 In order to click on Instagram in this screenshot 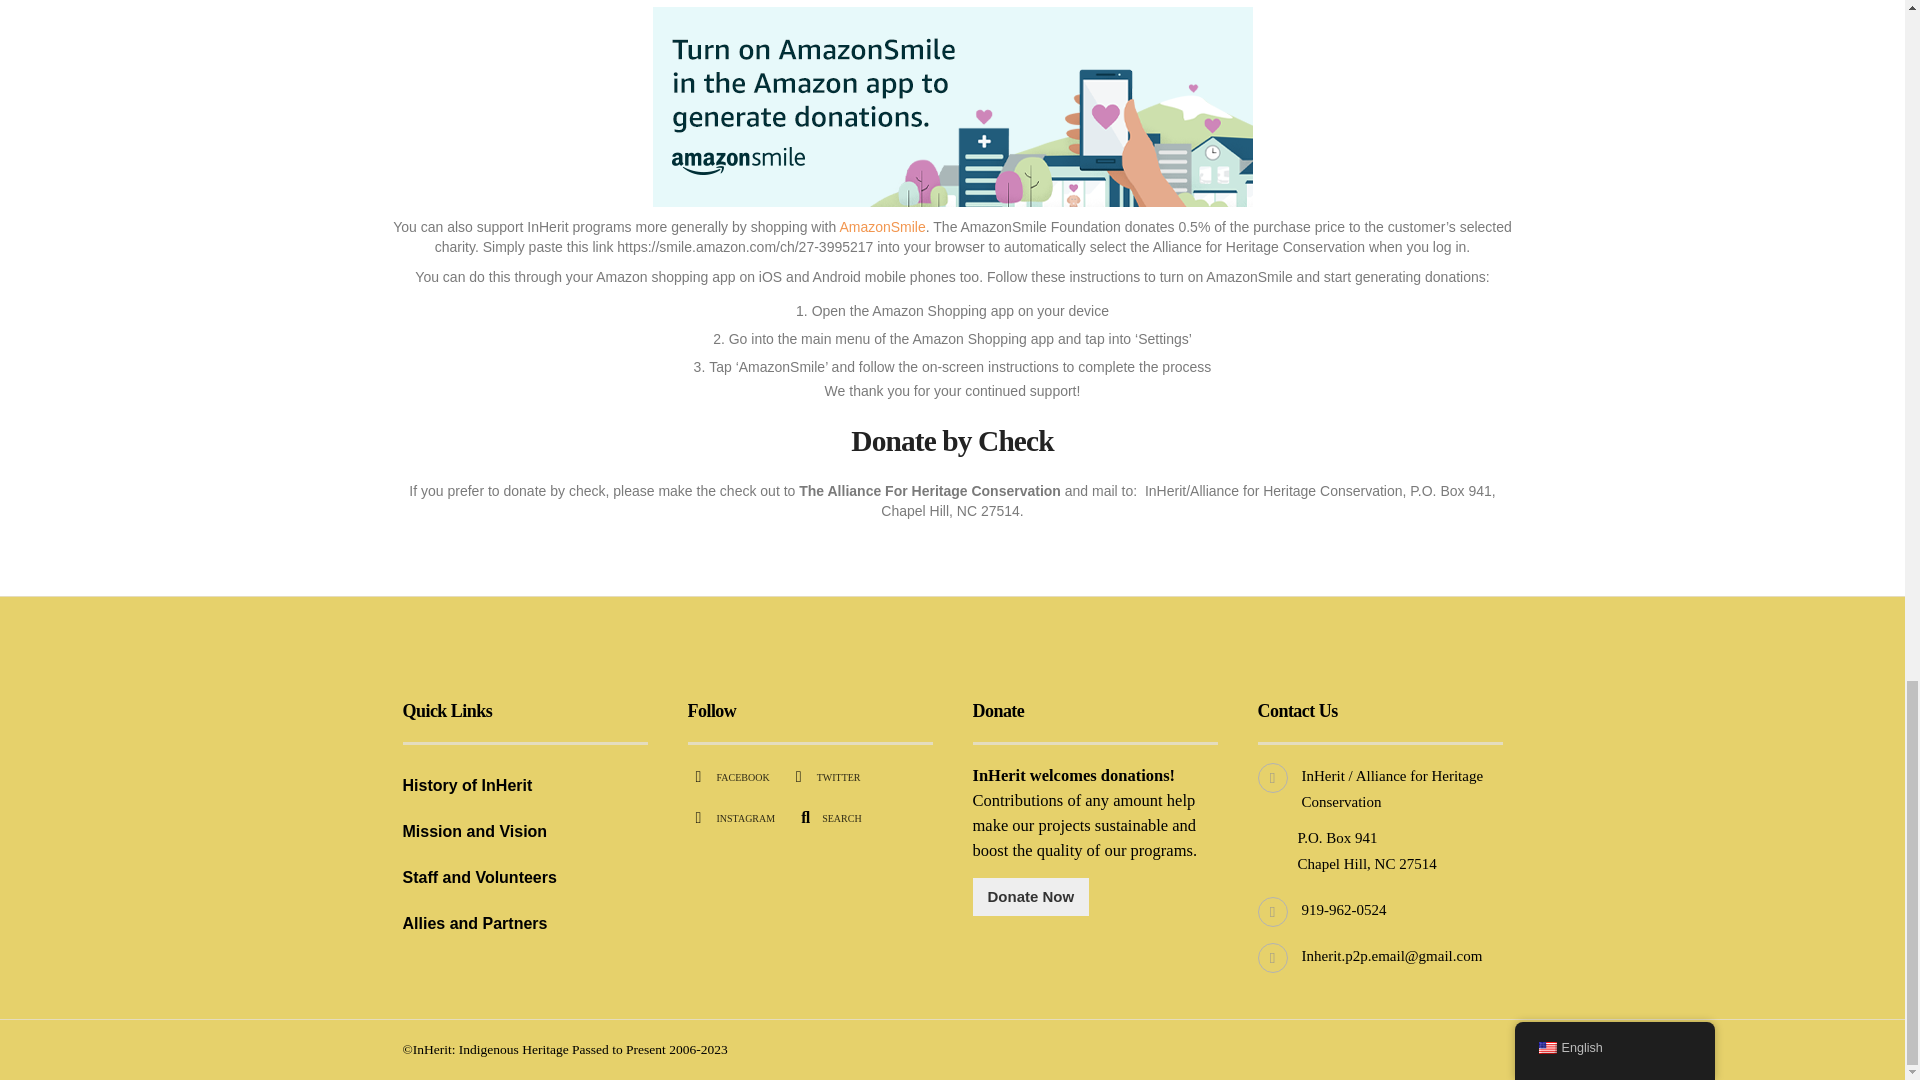, I will do `click(735, 818)`.